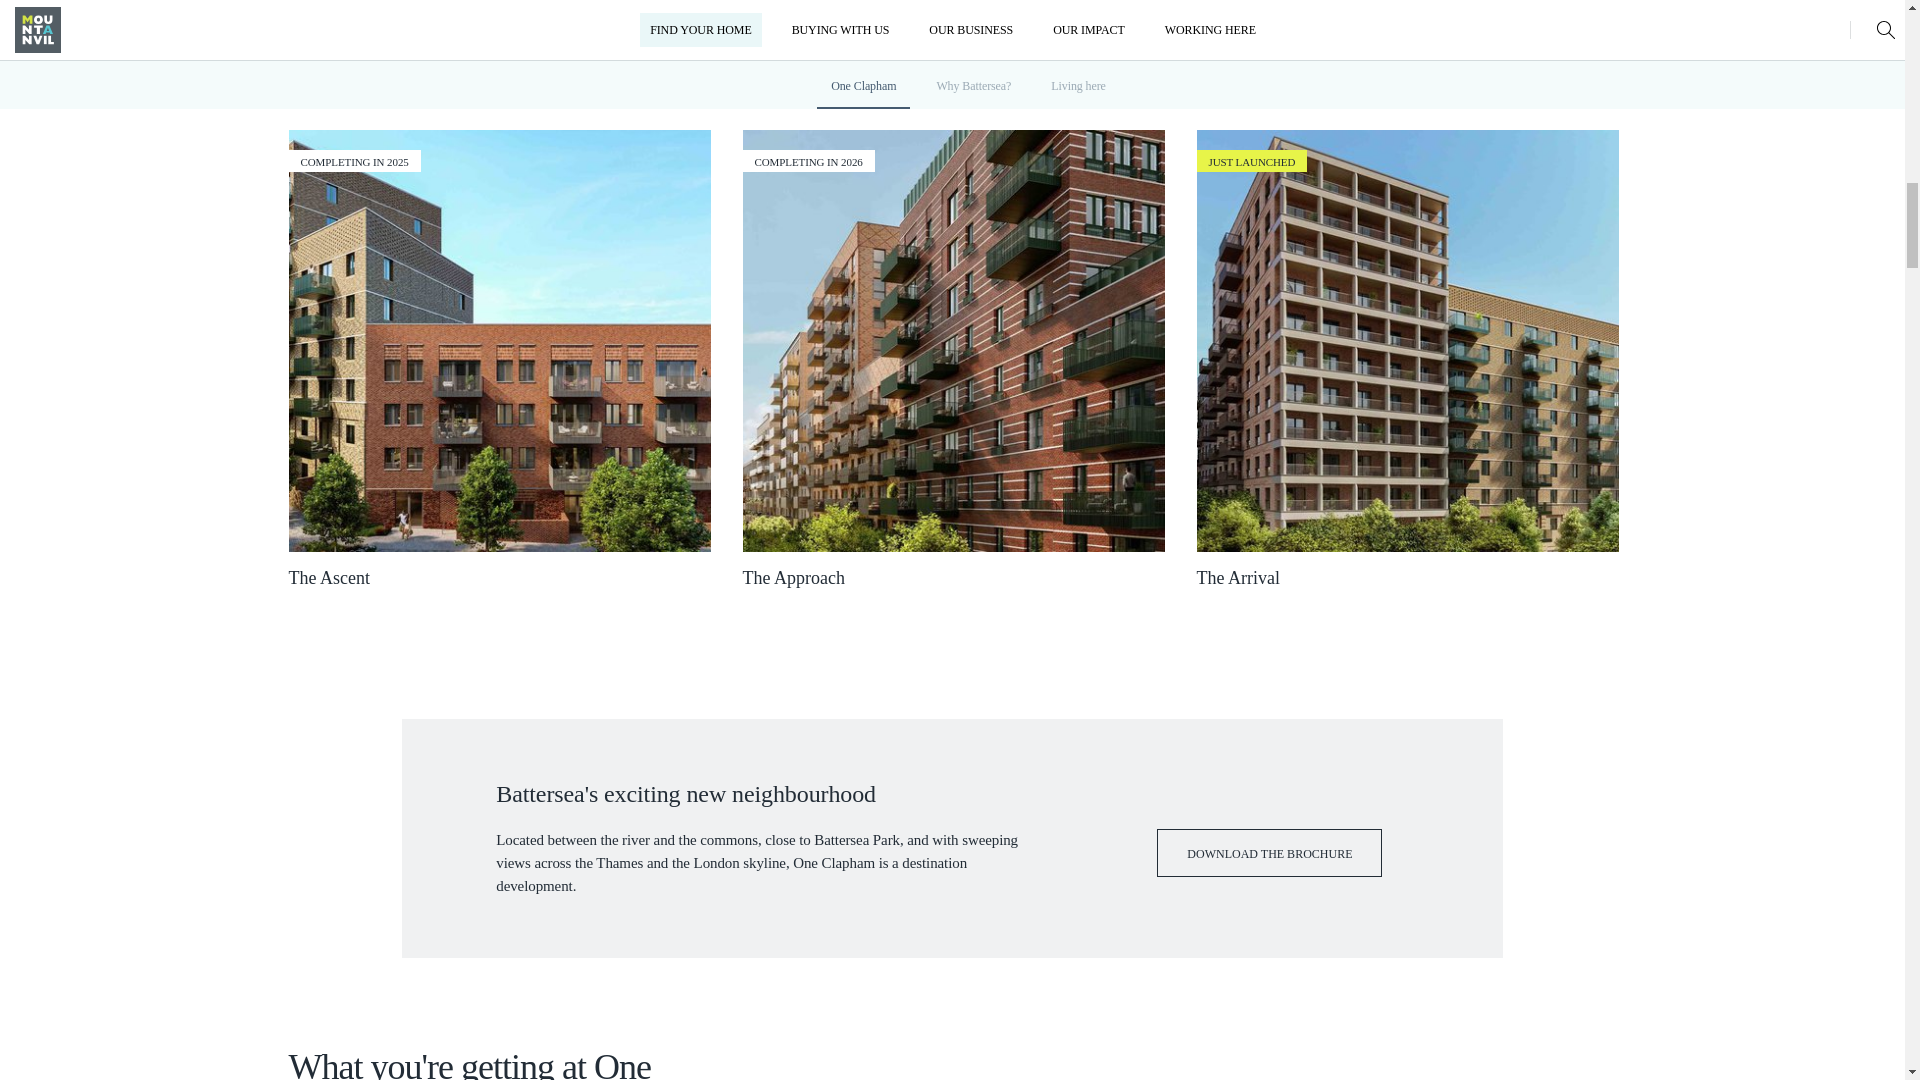  I want to click on The Approach, so click(952, 340).